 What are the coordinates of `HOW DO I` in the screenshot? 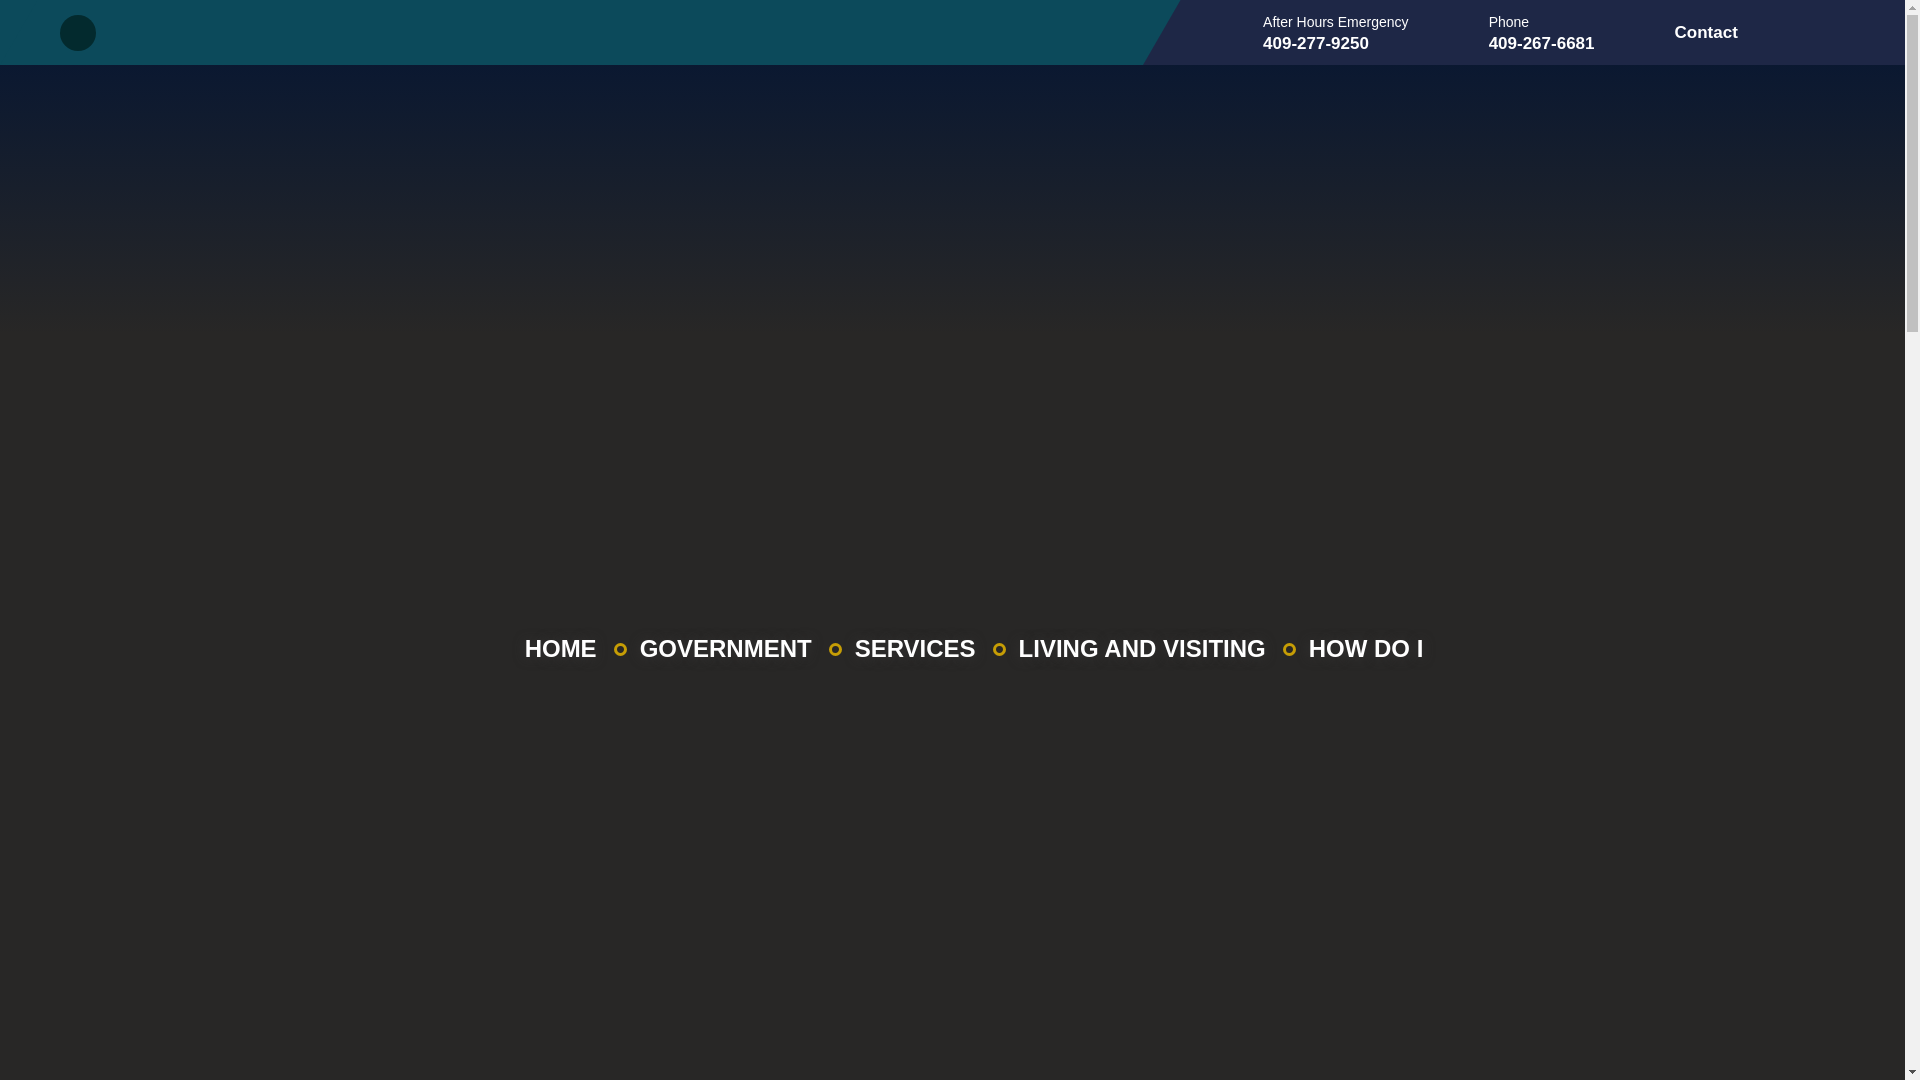 It's located at (1366, 649).